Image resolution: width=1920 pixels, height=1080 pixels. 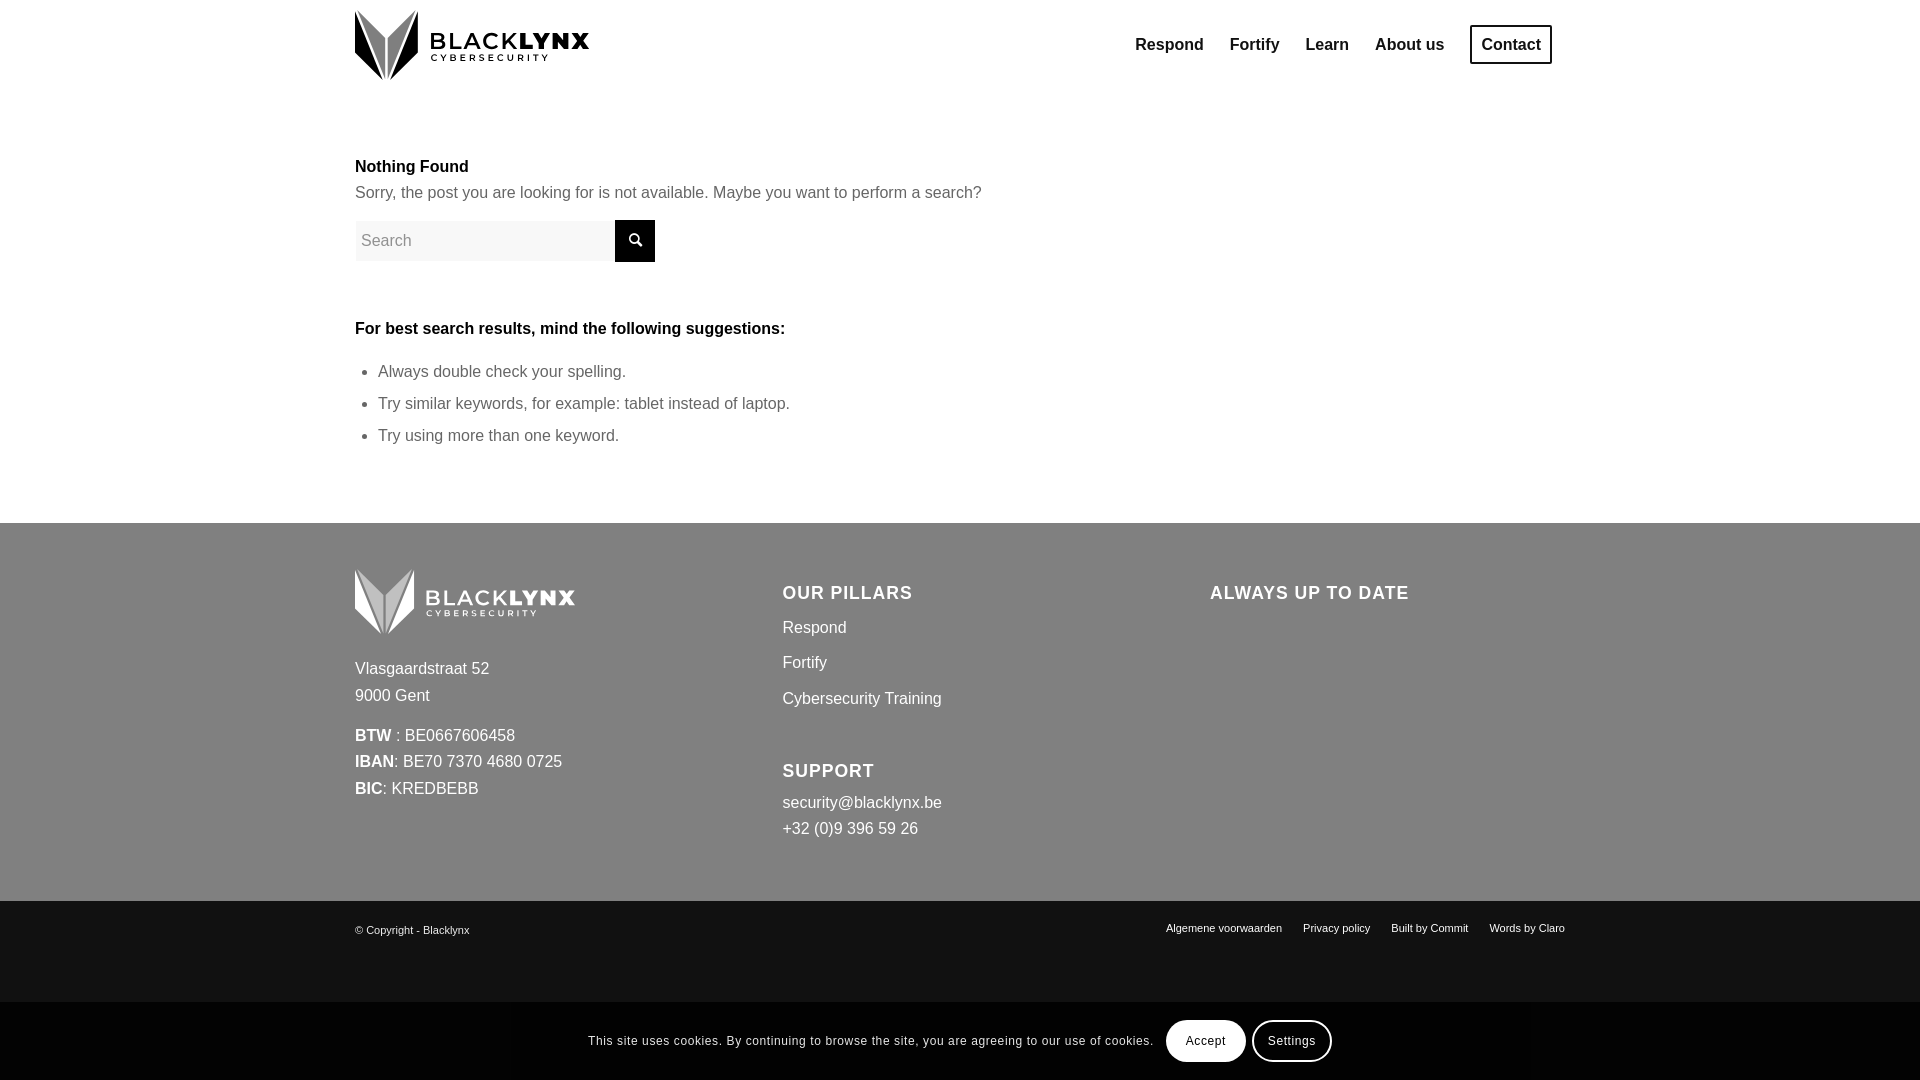 What do you see at coordinates (851, 828) in the screenshot?
I see `+32 (0)9 396 59 26` at bounding box center [851, 828].